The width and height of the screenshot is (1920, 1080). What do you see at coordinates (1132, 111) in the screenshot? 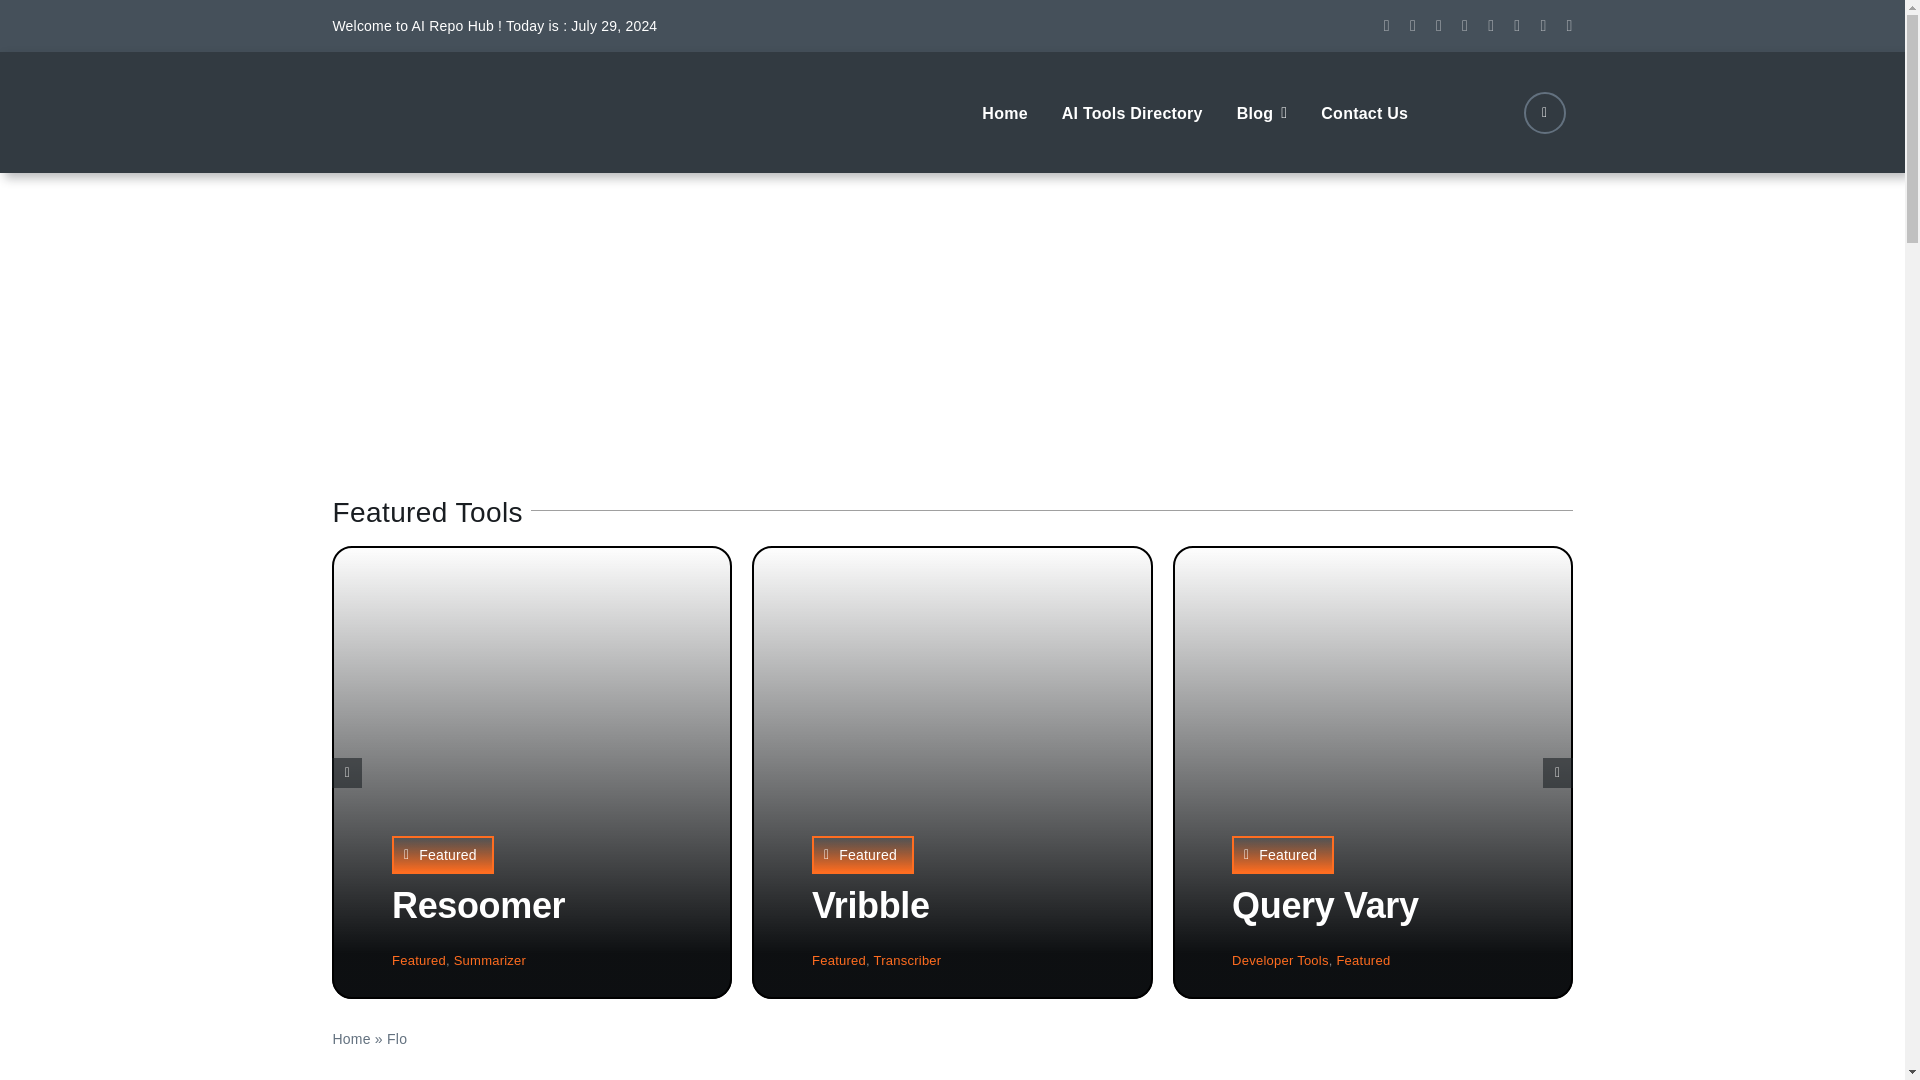
I see `AI Tools Directory` at bounding box center [1132, 111].